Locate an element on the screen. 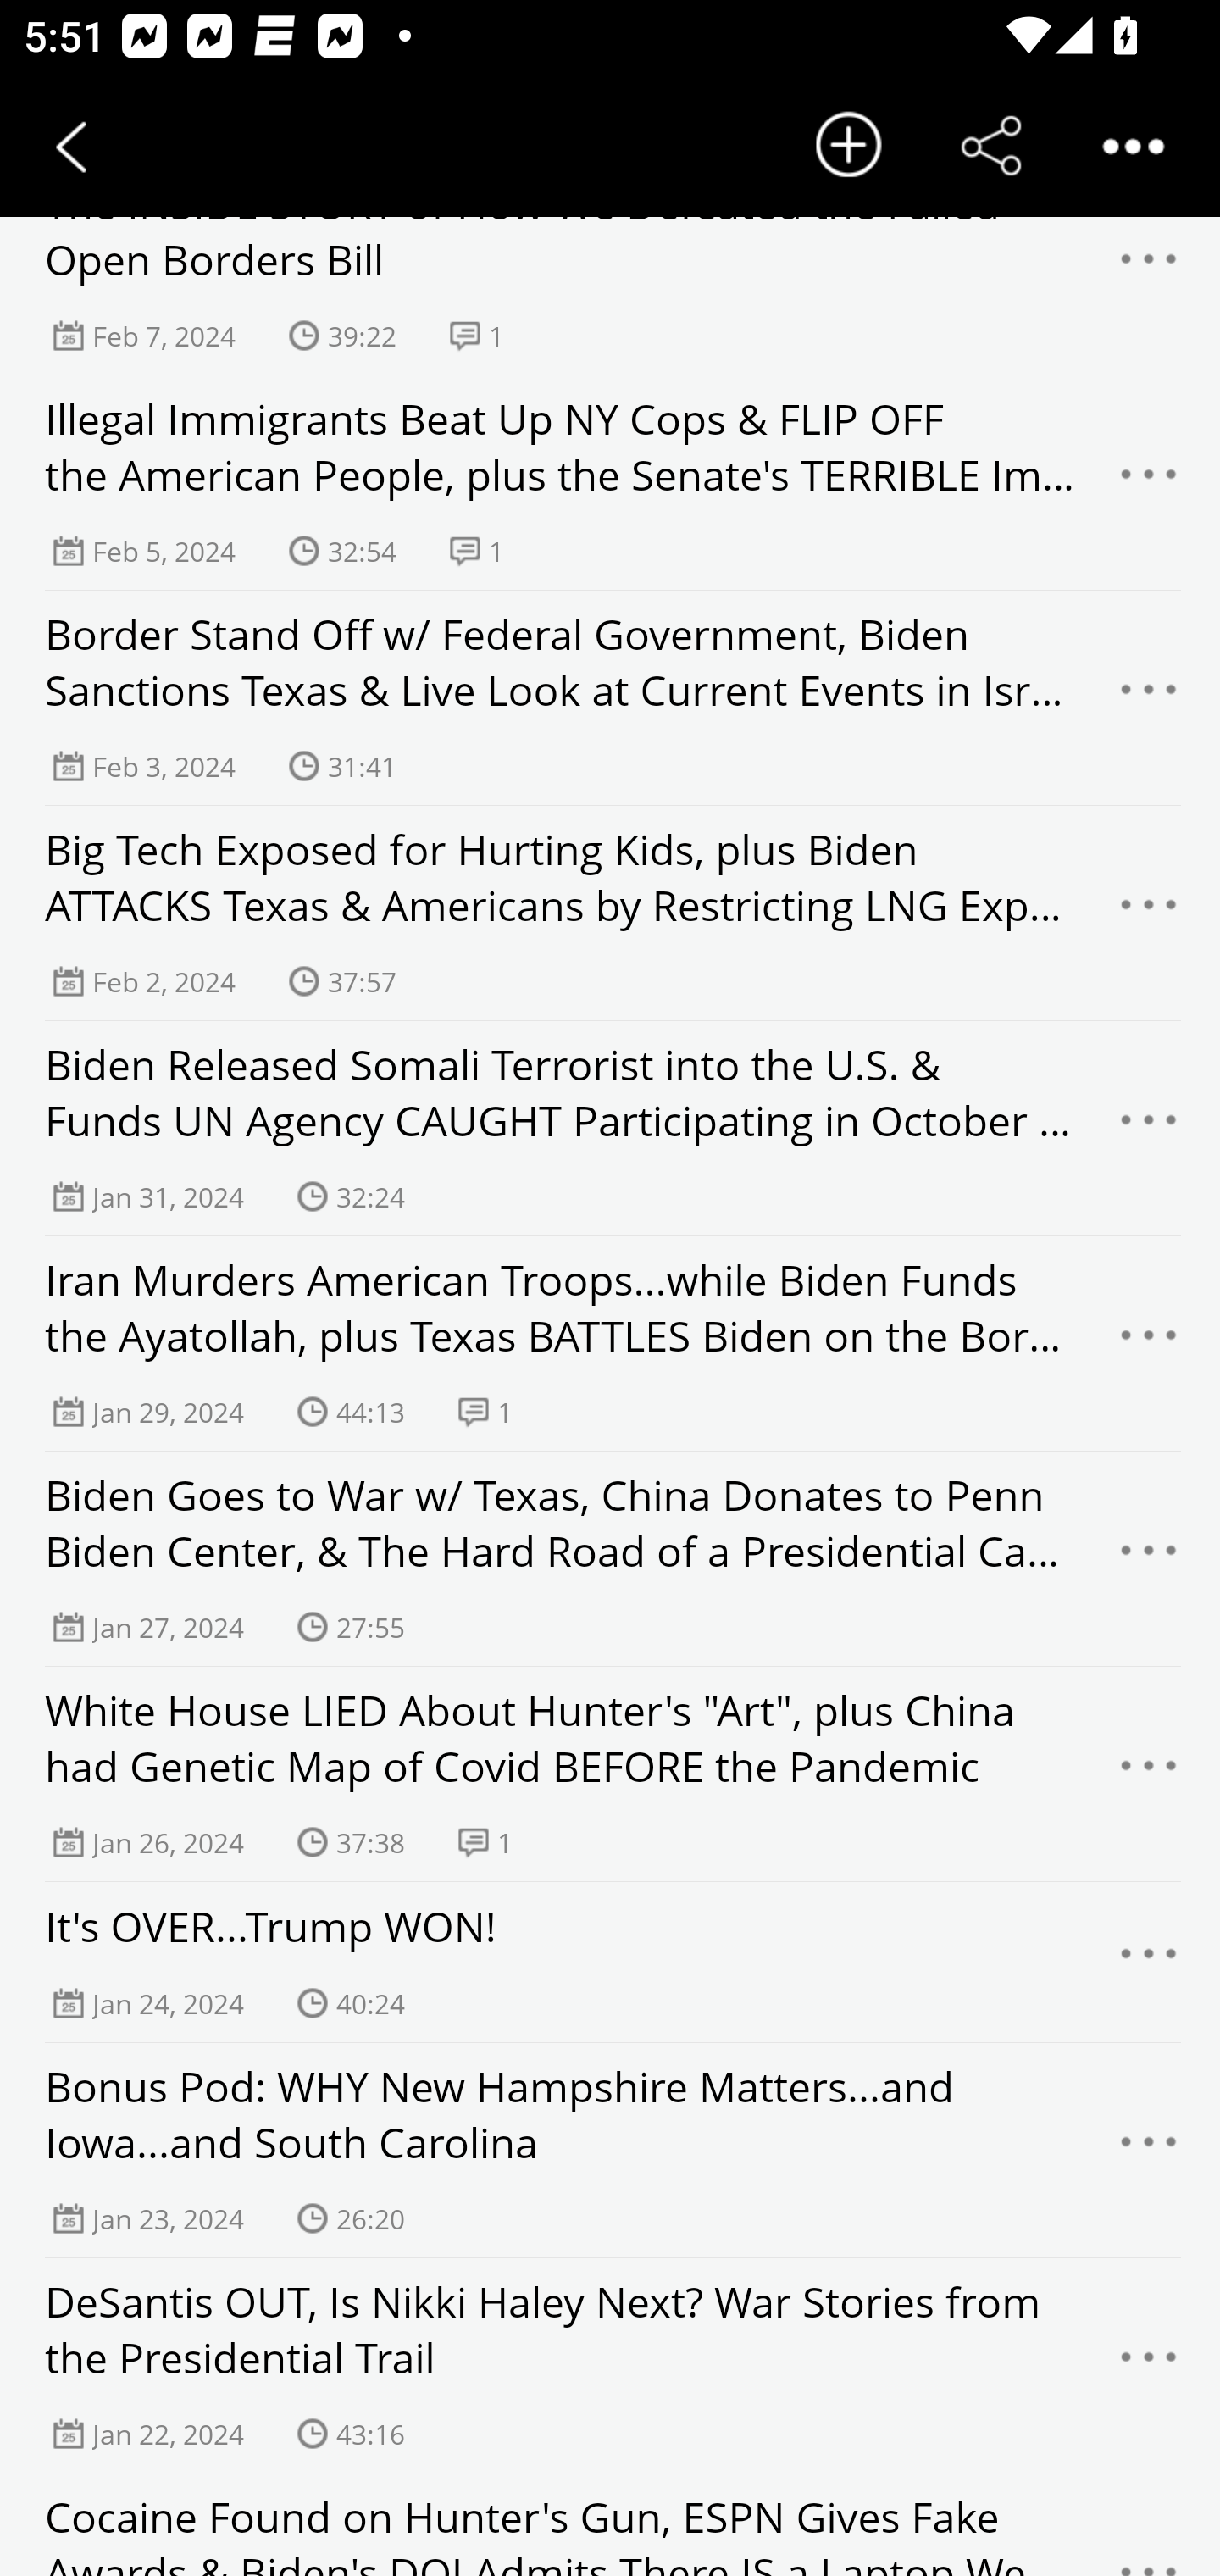 Image resolution: width=1220 pixels, height=2576 pixels. Menu is located at coordinates (1149, 913).